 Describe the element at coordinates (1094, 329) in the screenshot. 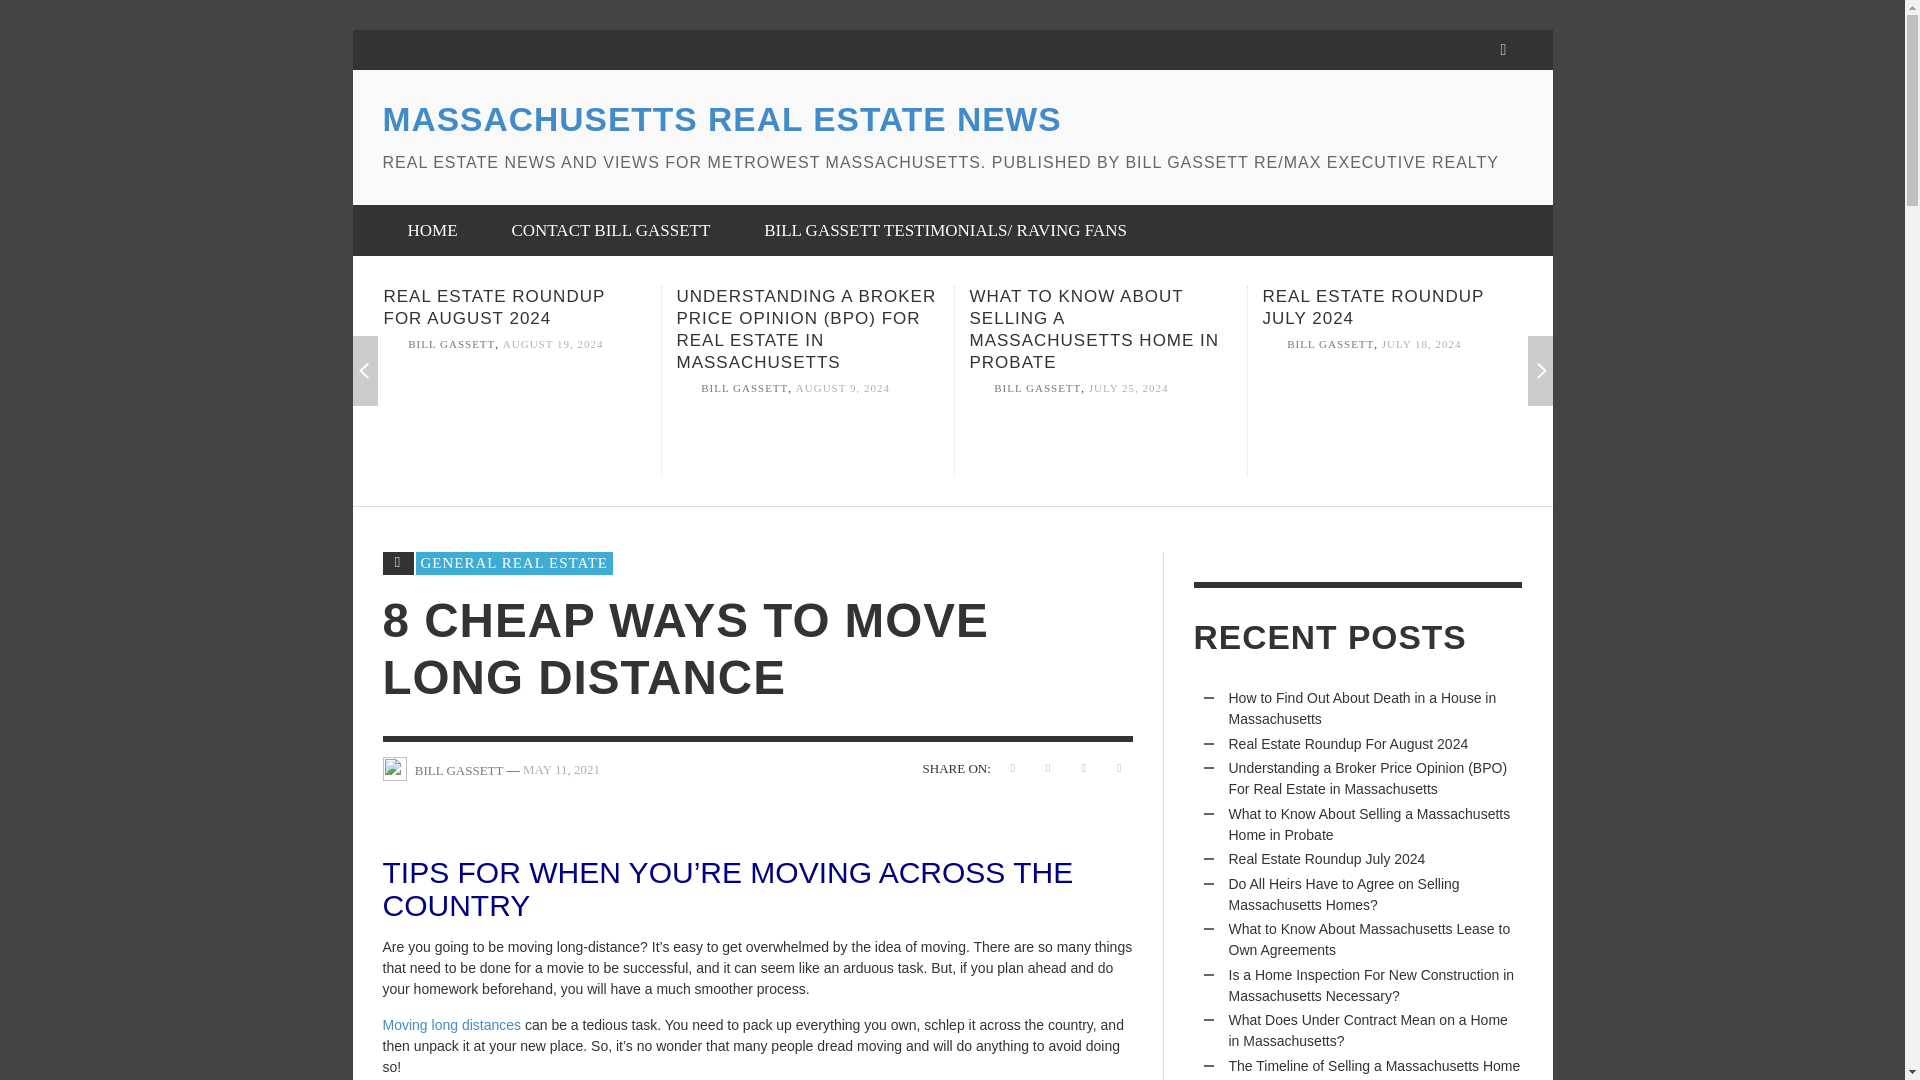

I see `WHAT TO KNOW ABOUT SELLING A MASSACHUSETTS HOME IN PROBATE` at that location.